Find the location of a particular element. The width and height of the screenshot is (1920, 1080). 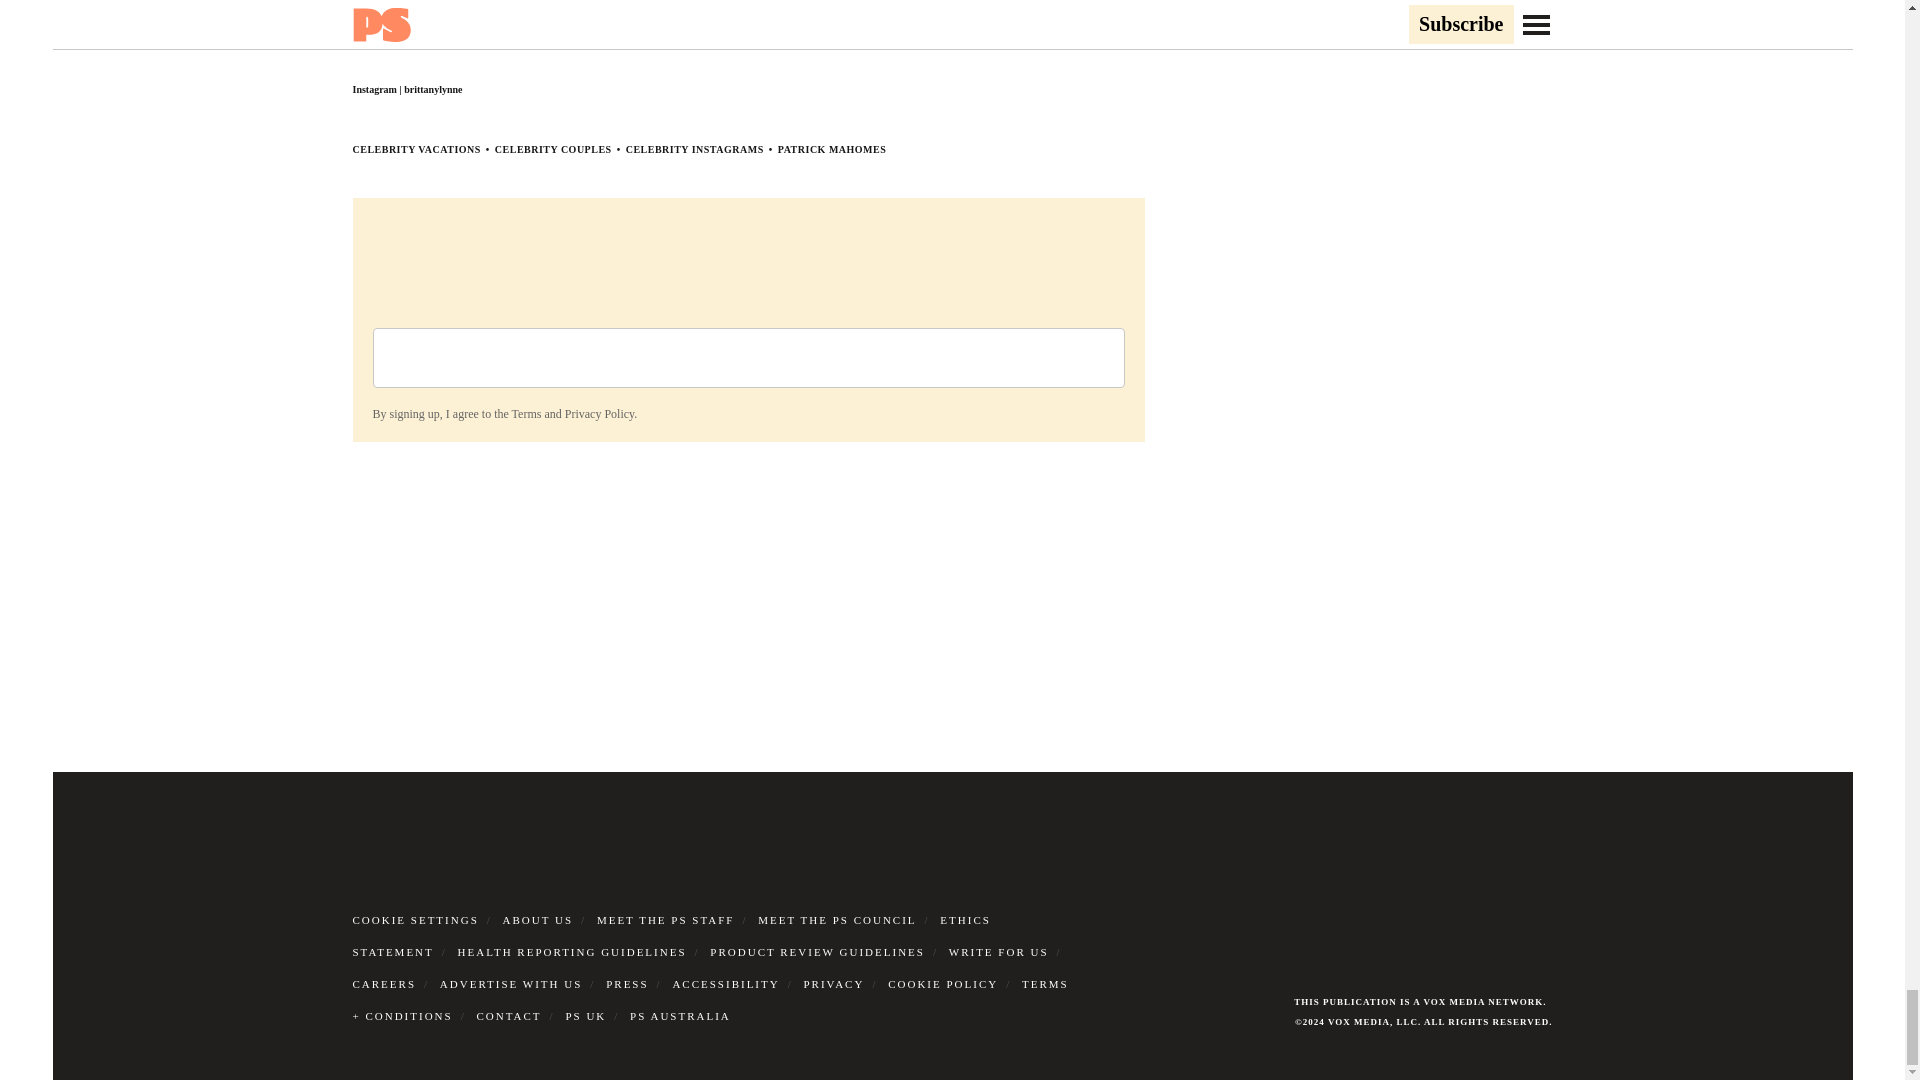

Privacy Policy. is located at coordinates (600, 414).